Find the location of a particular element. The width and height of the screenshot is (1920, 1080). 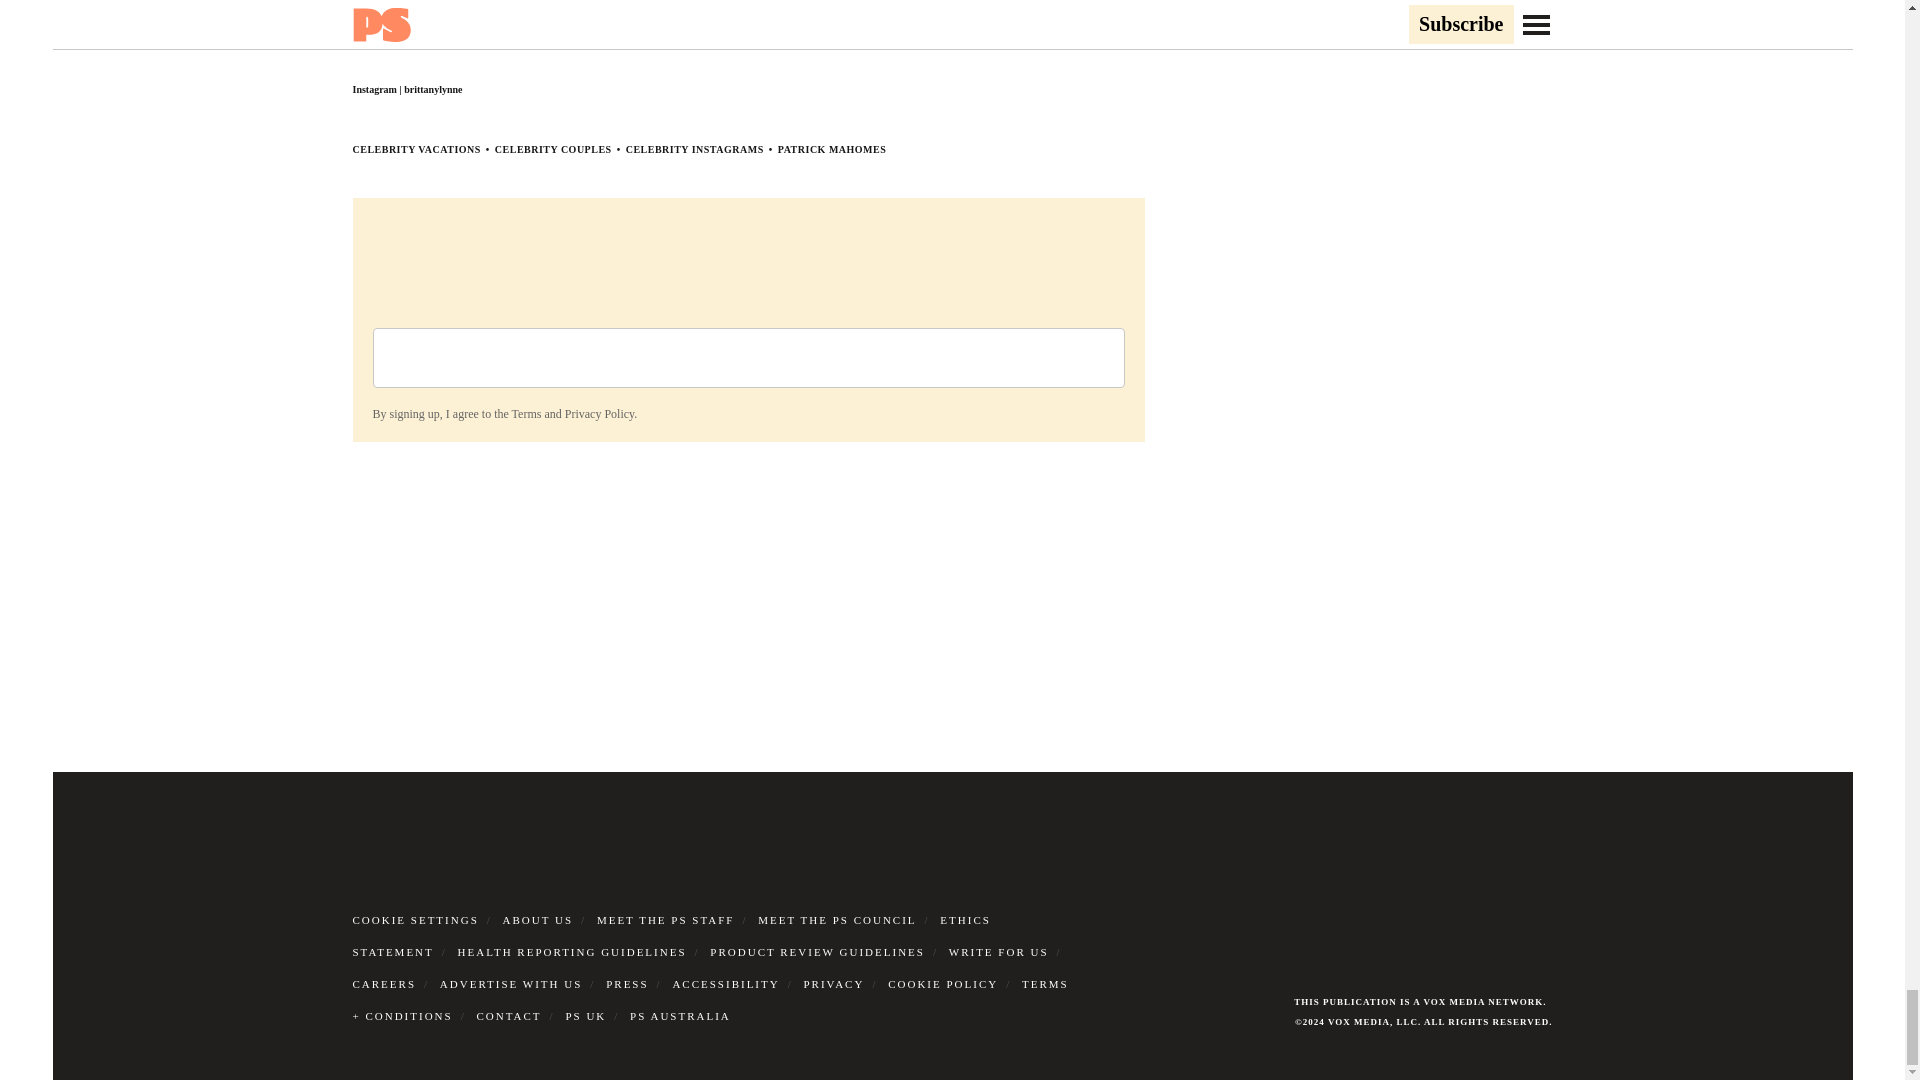

Privacy Policy. is located at coordinates (600, 414).